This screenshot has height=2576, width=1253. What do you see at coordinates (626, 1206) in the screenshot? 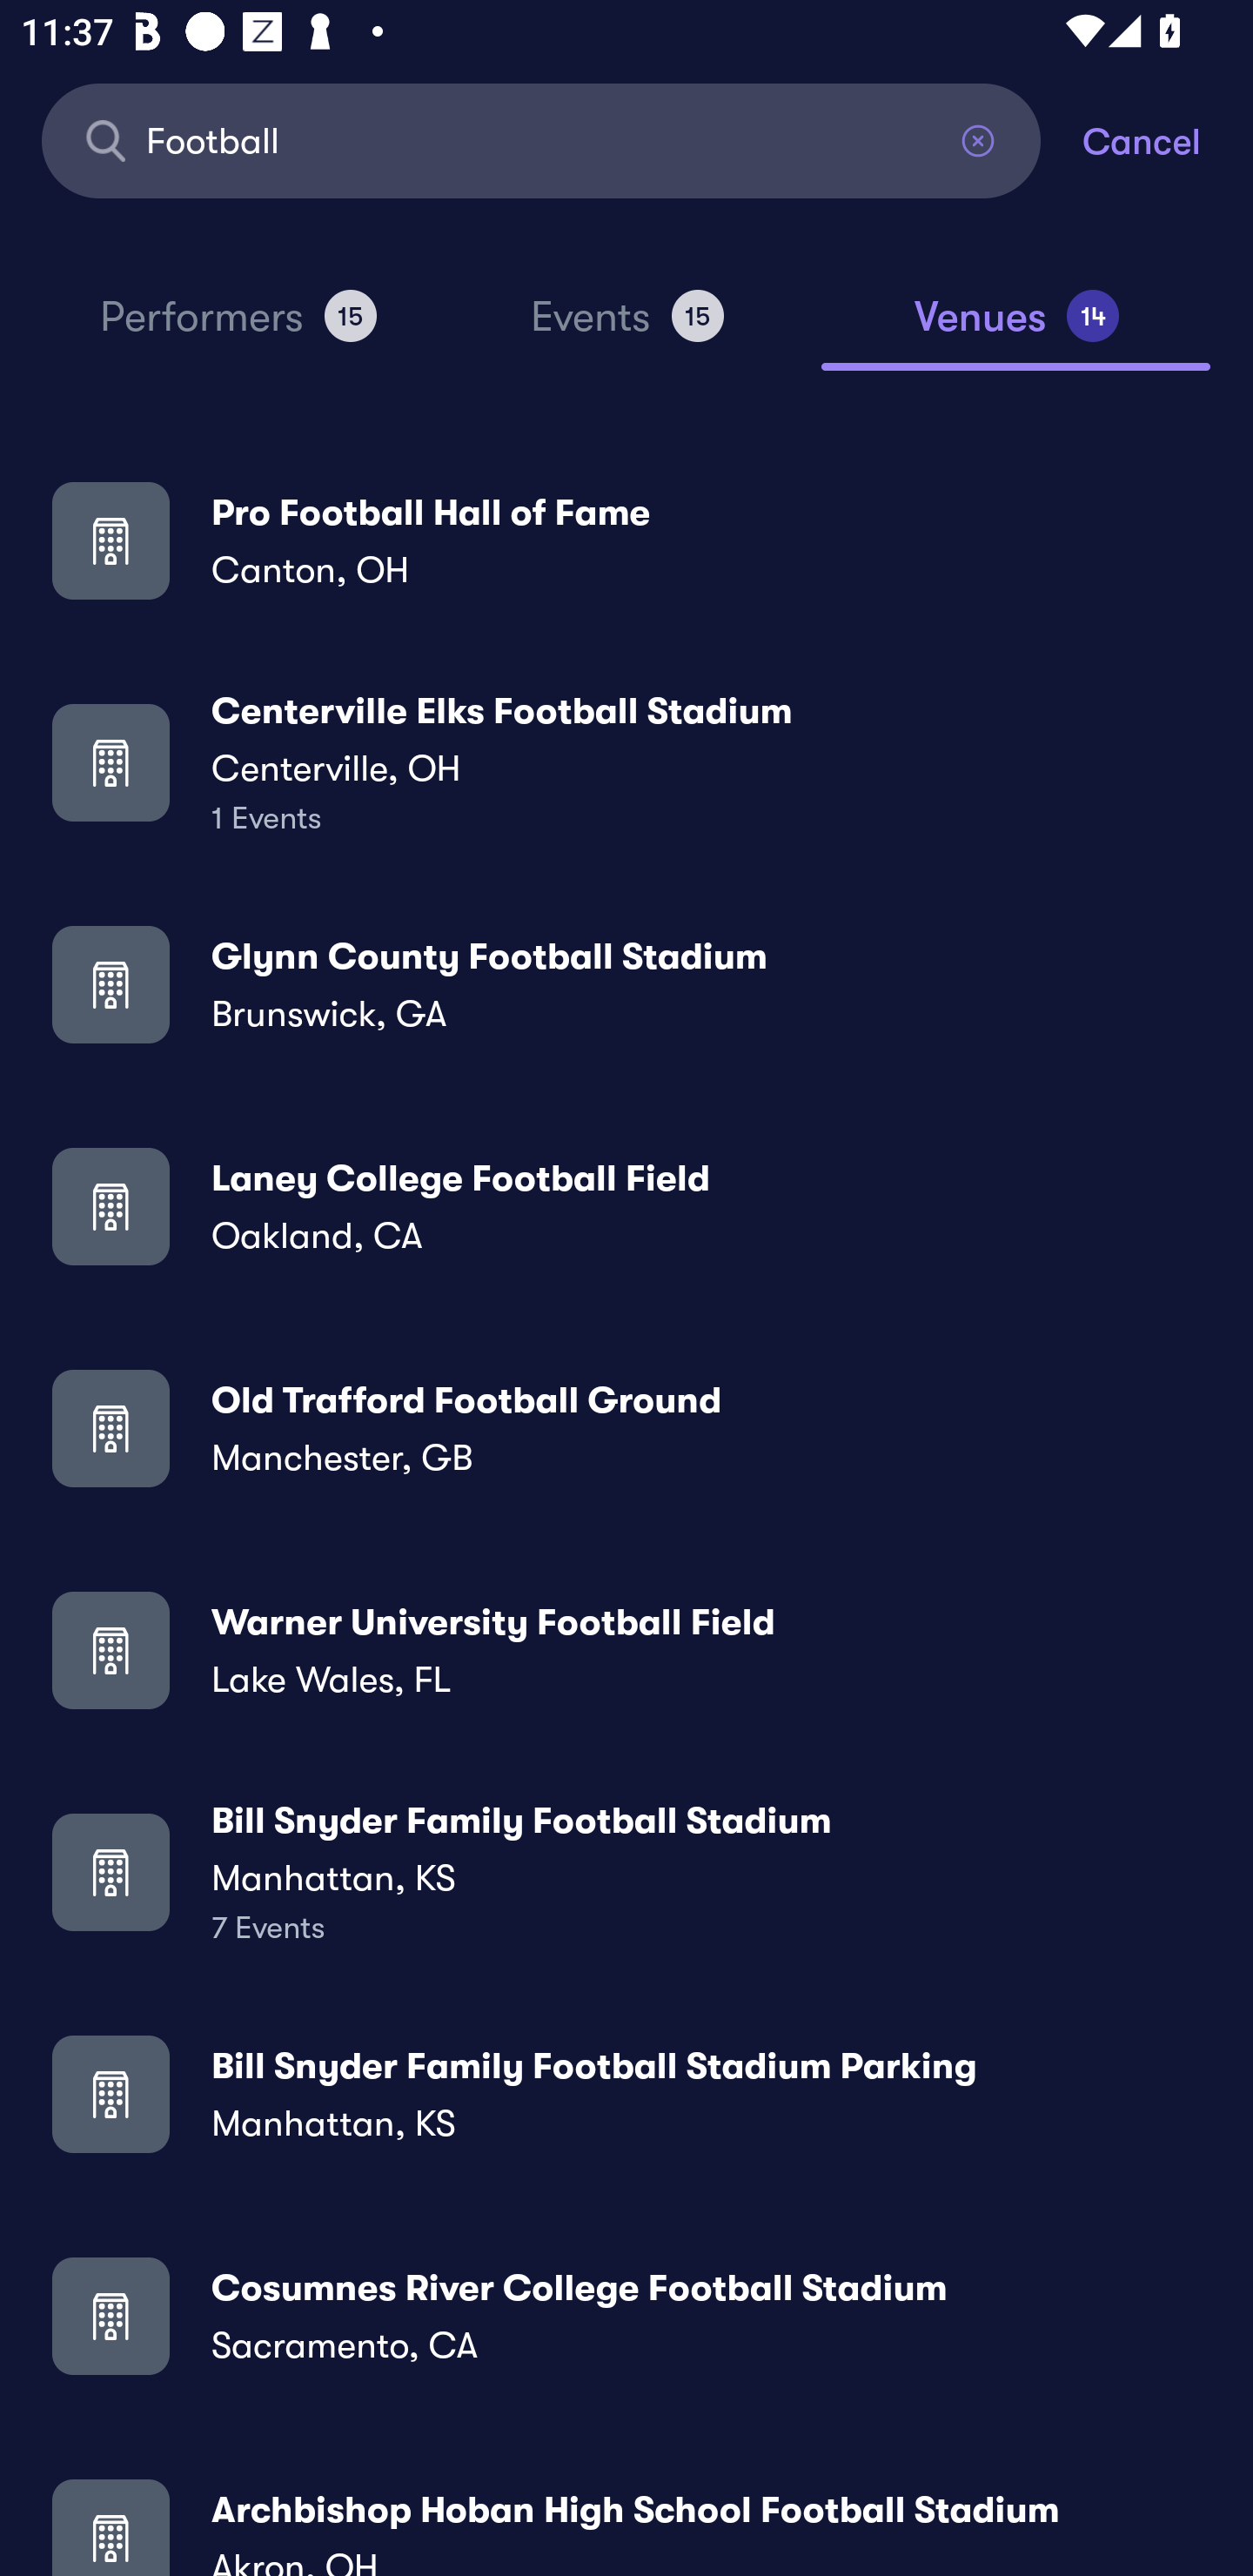
I see `Laney College Football Field Oakland, CA` at bounding box center [626, 1206].